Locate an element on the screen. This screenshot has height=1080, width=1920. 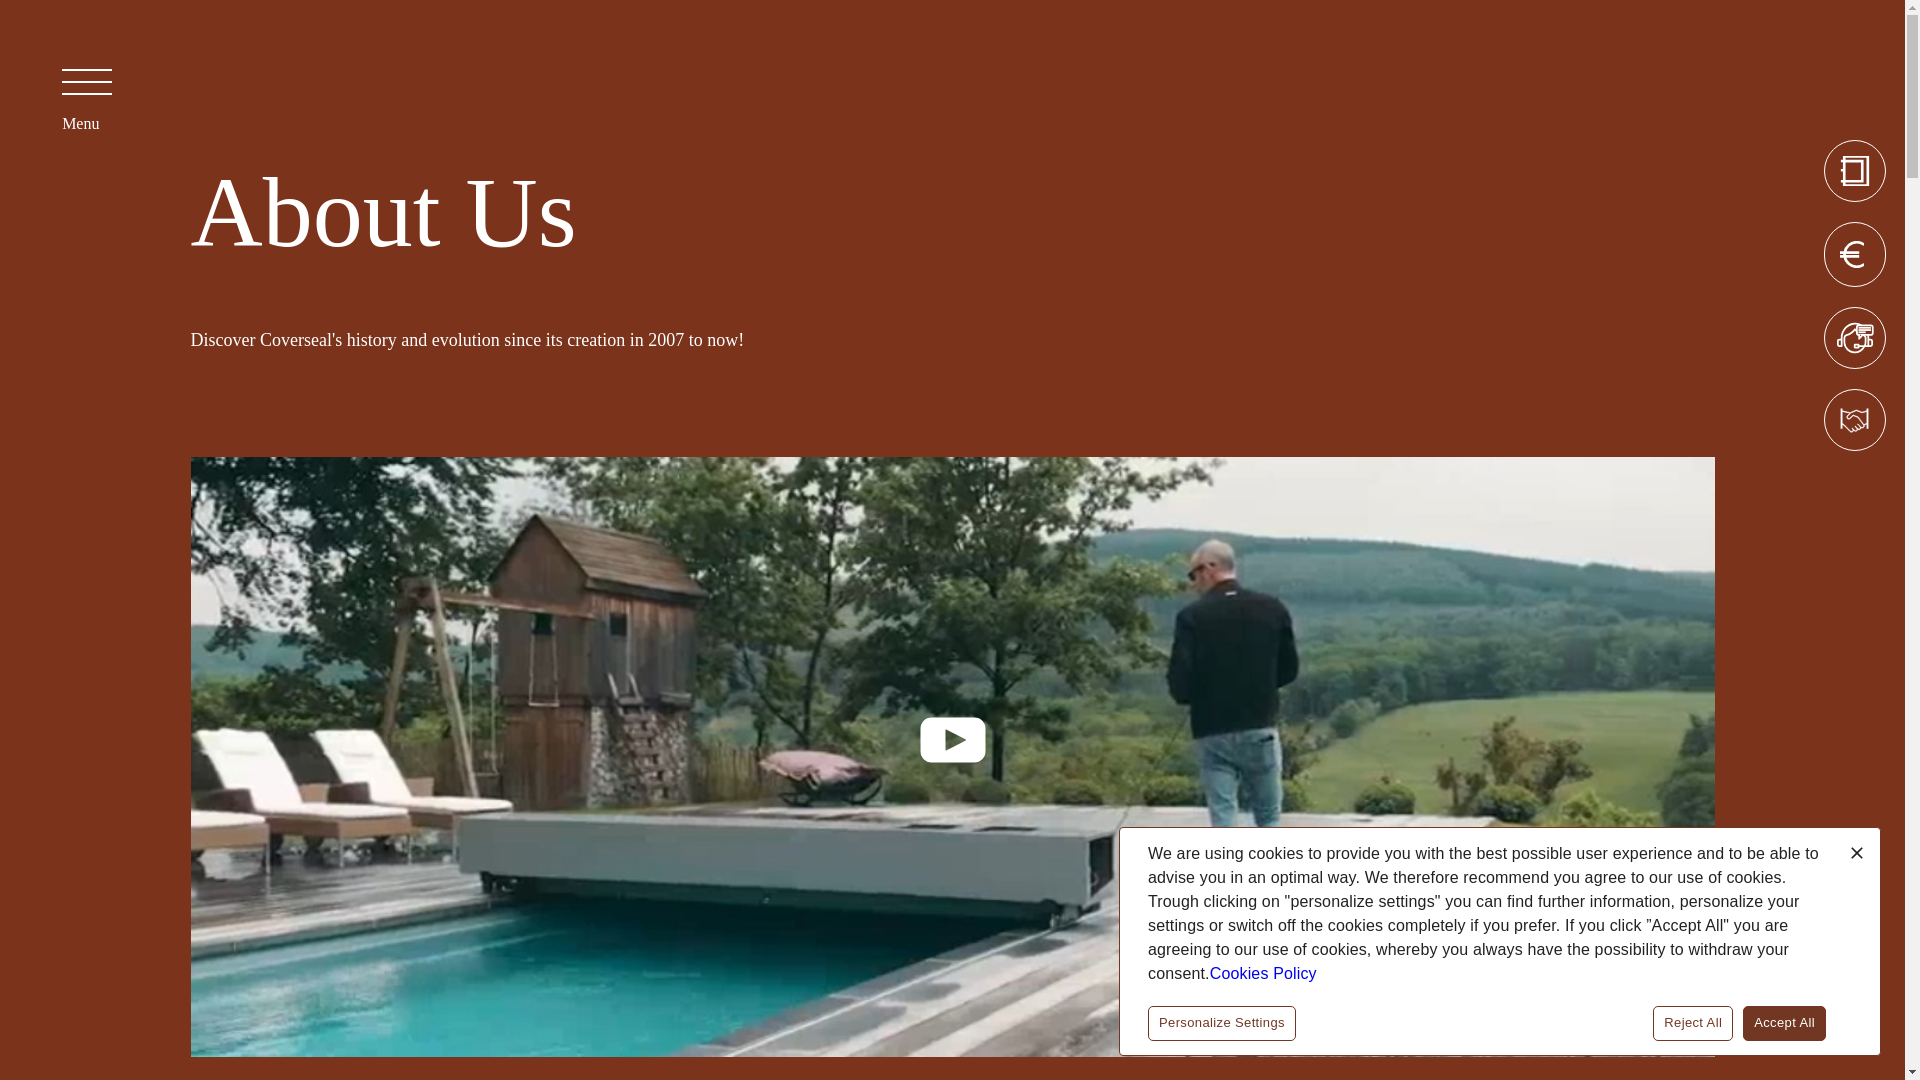
QUOTE is located at coordinates (1854, 254).